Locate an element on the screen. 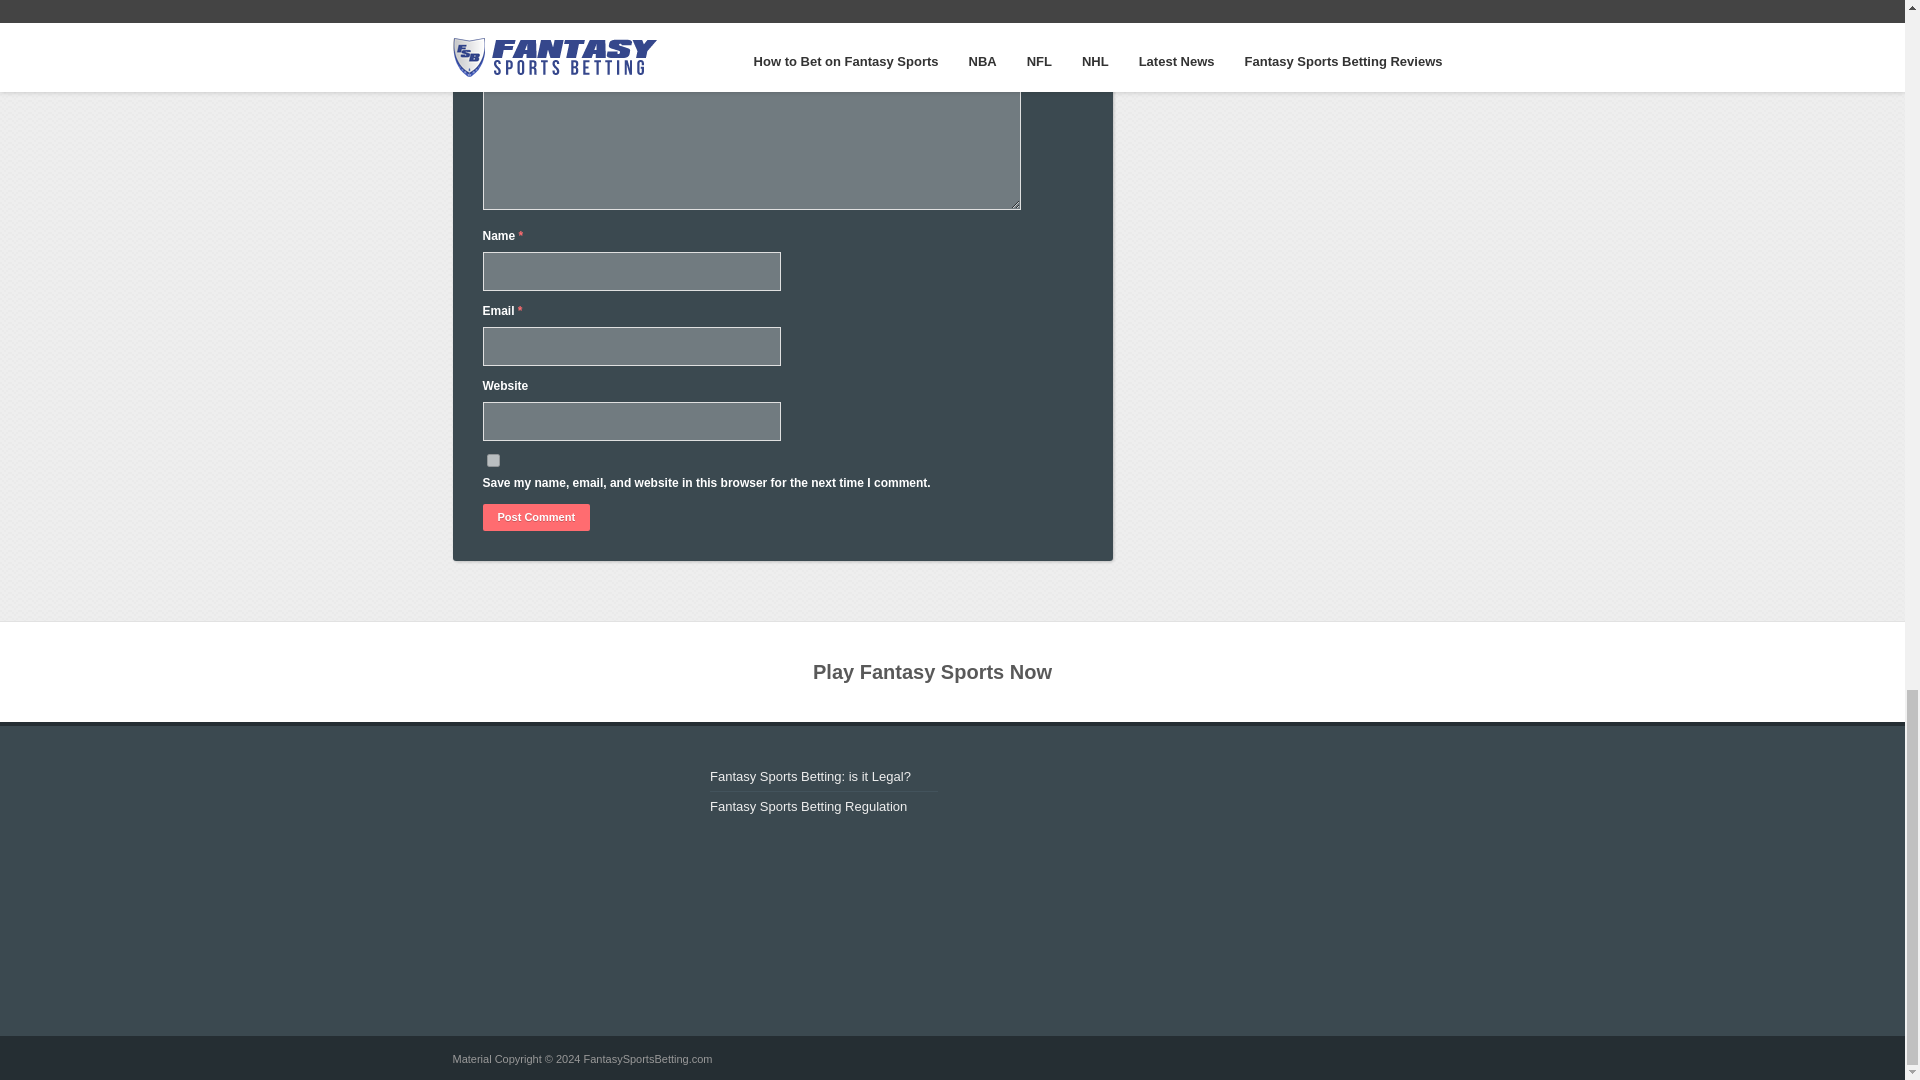 This screenshot has width=1920, height=1080. Post Comment is located at coordinates (535, 518).